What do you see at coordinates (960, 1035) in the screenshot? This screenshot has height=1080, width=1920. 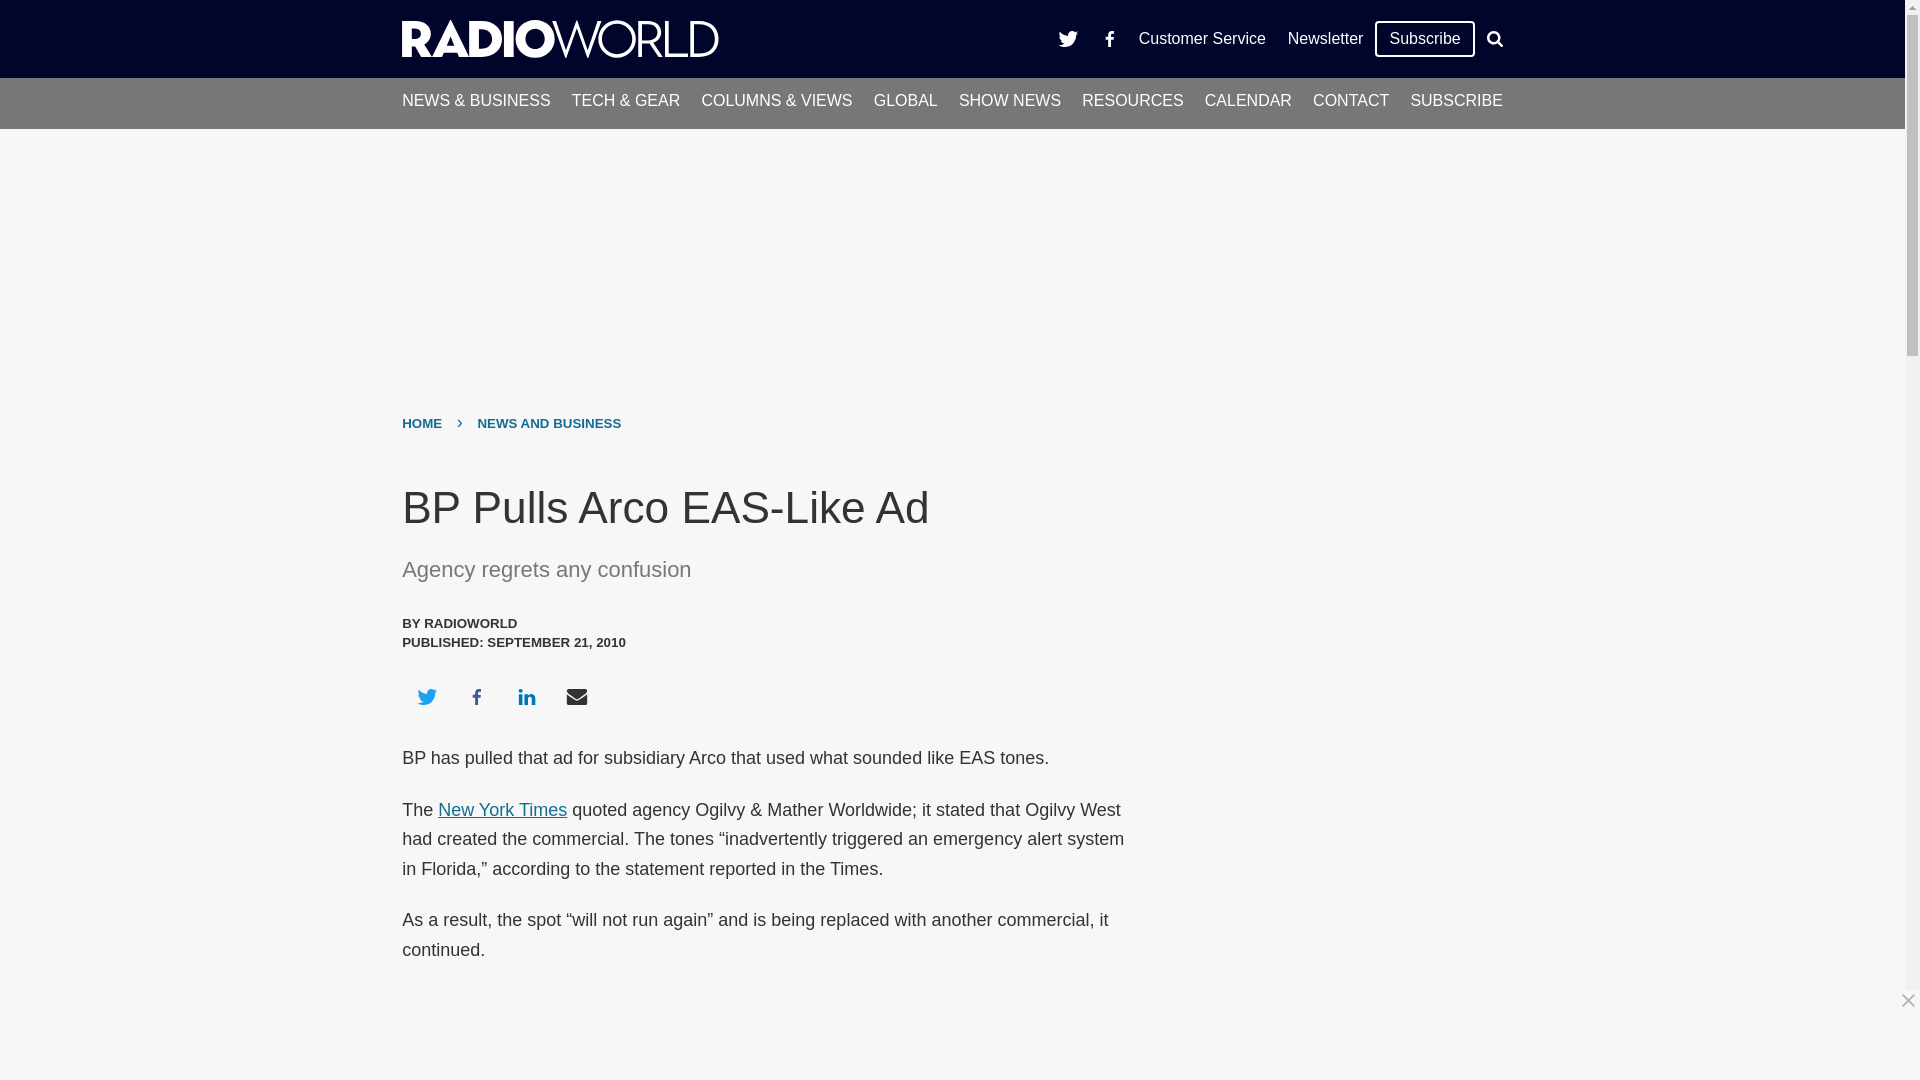 I see `Advertisement` at bounding box center [960, 1035].